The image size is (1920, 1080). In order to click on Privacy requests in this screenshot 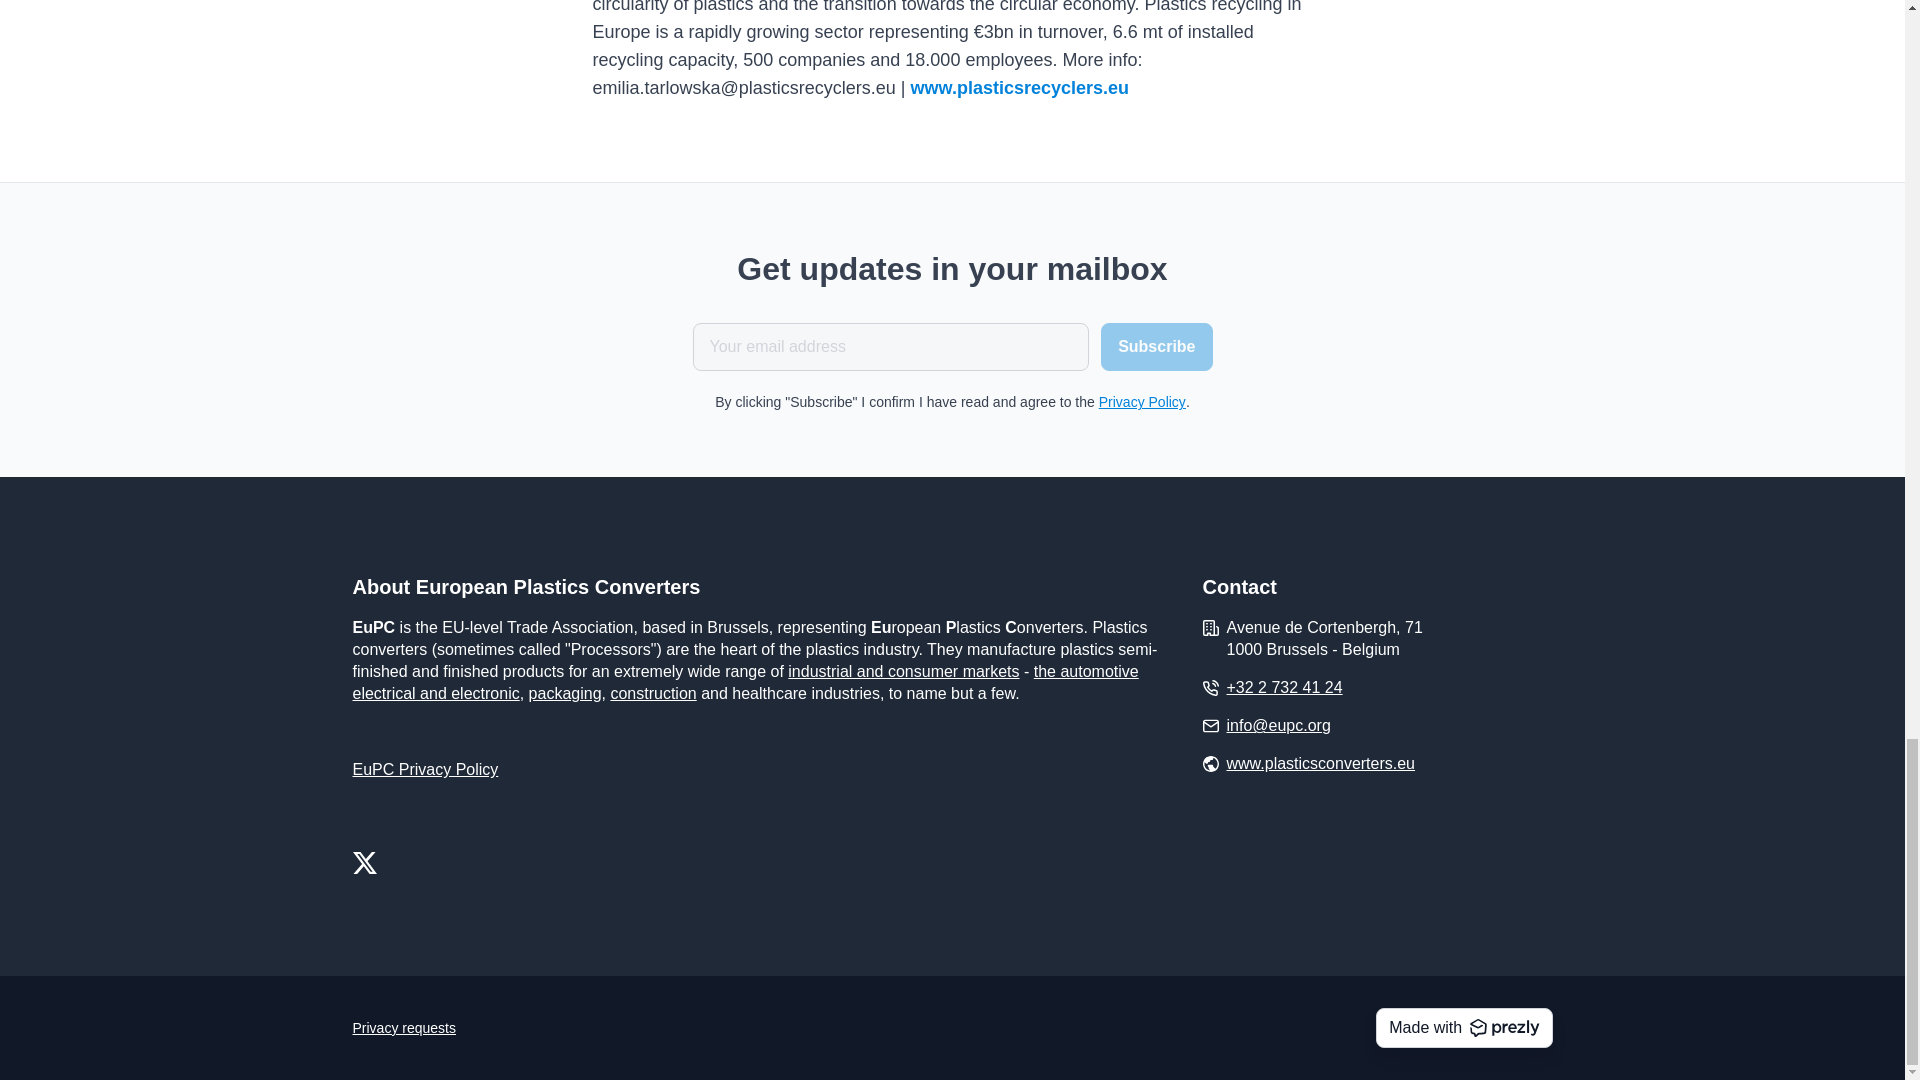, I will do `click(403, 1028)`.